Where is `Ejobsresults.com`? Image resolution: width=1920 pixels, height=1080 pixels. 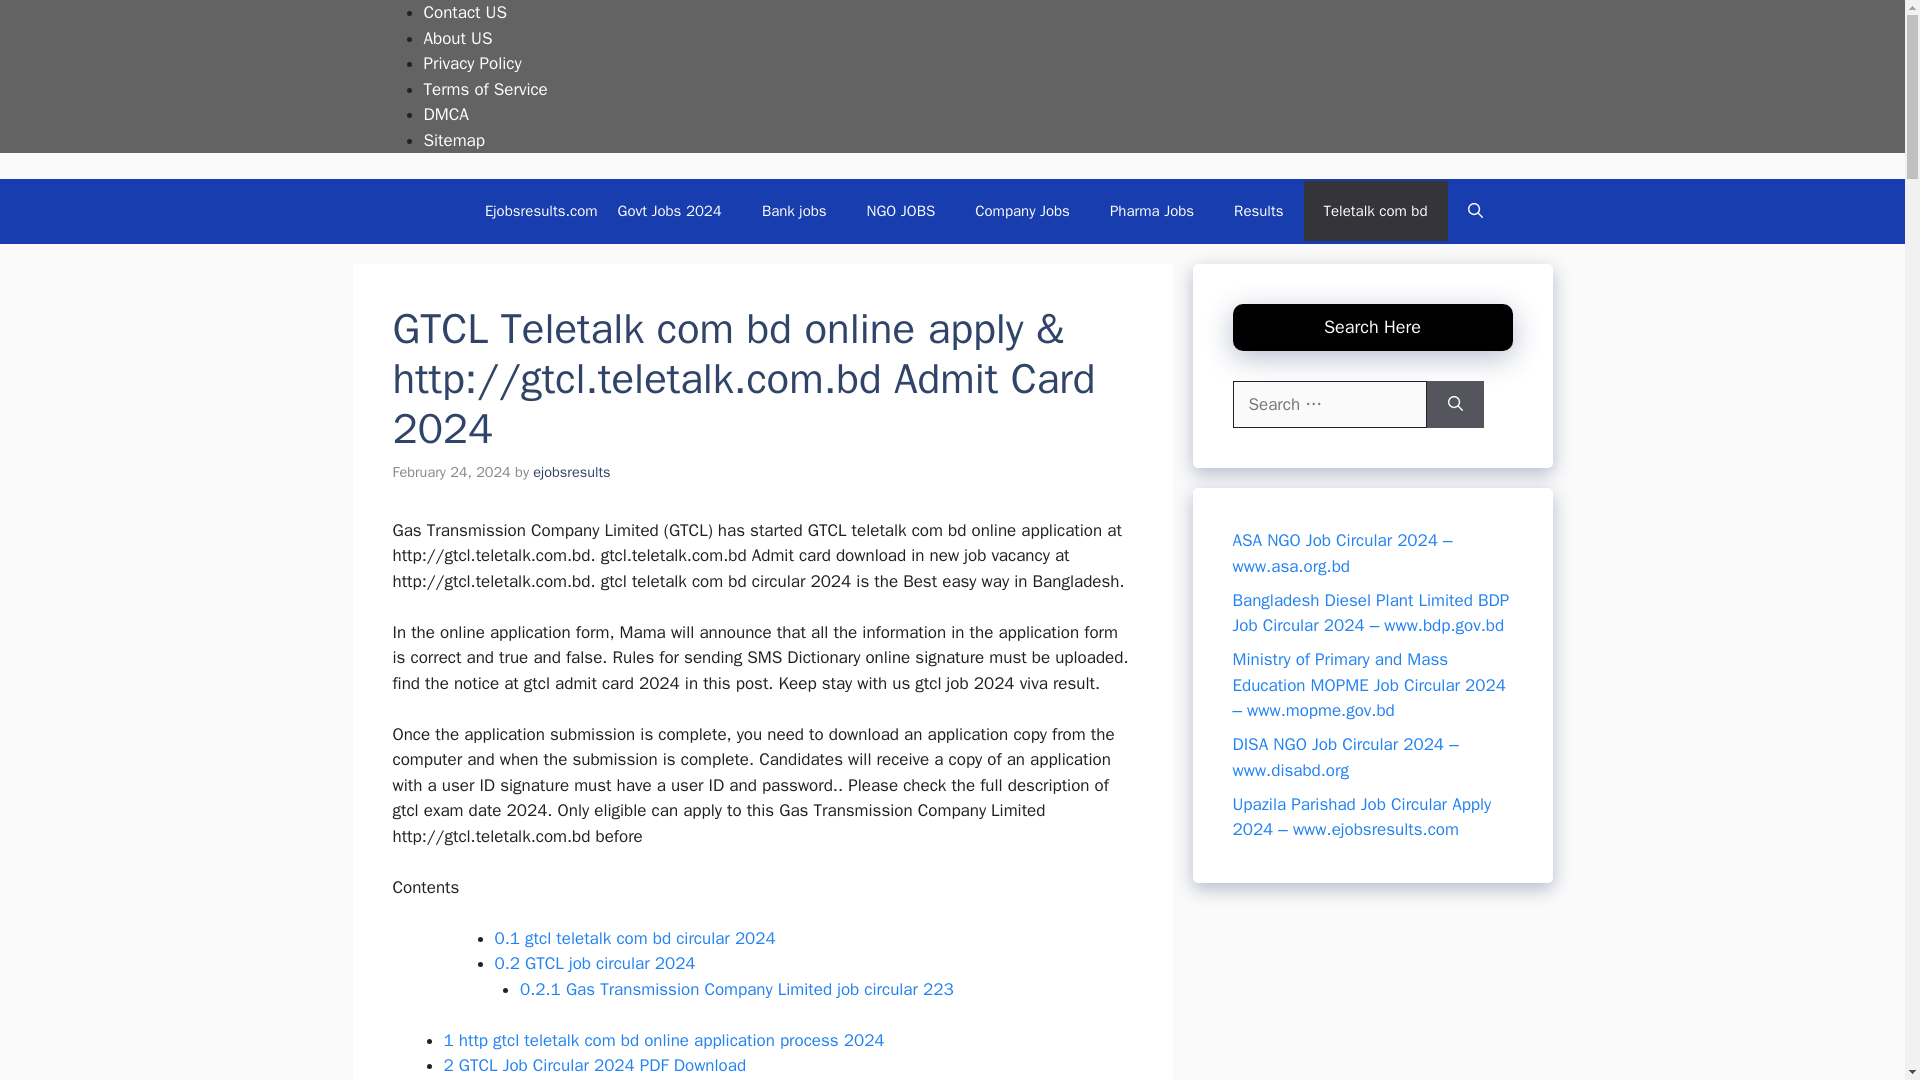 Ejobsresults.com is located at coordinates (541, 210).